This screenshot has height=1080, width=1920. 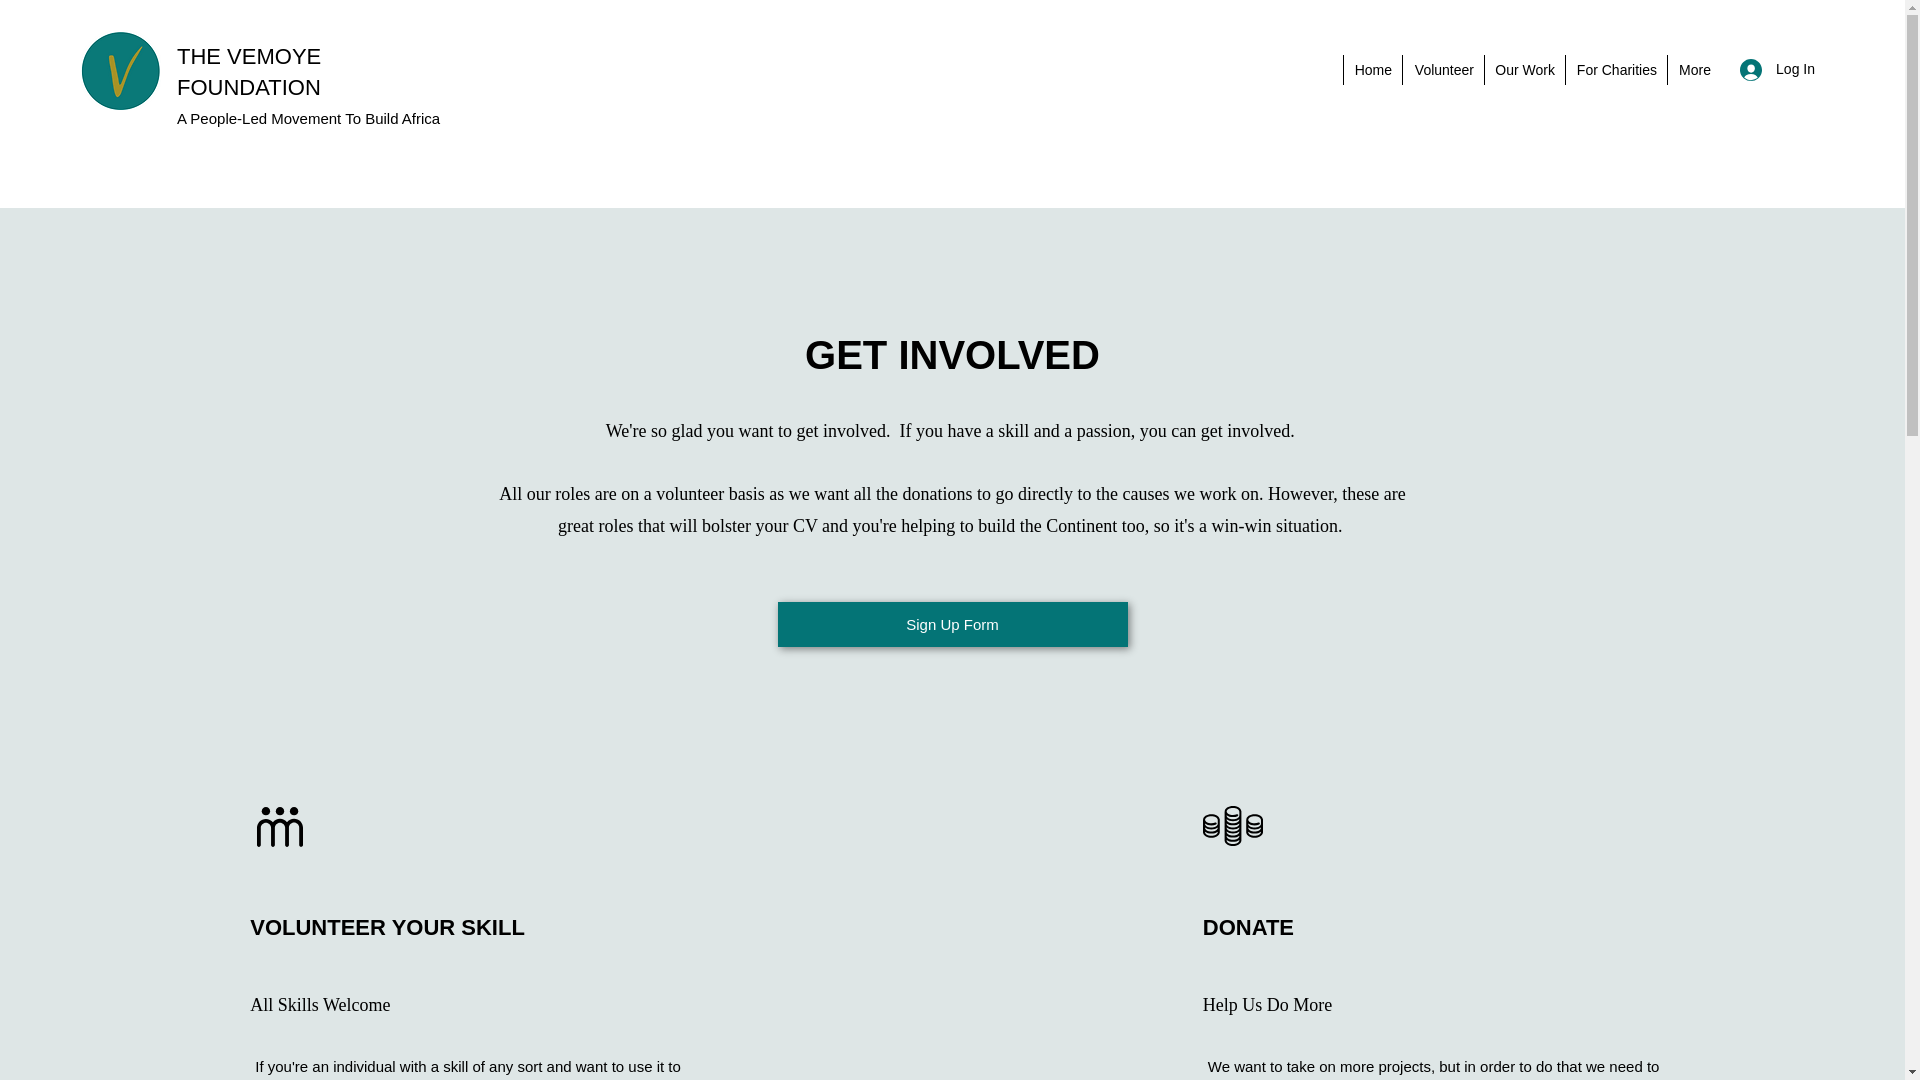 What do you see at coordinates (1524, 70) in the screenshot?
I see `Our Work` at bounding box center [1524, 70].